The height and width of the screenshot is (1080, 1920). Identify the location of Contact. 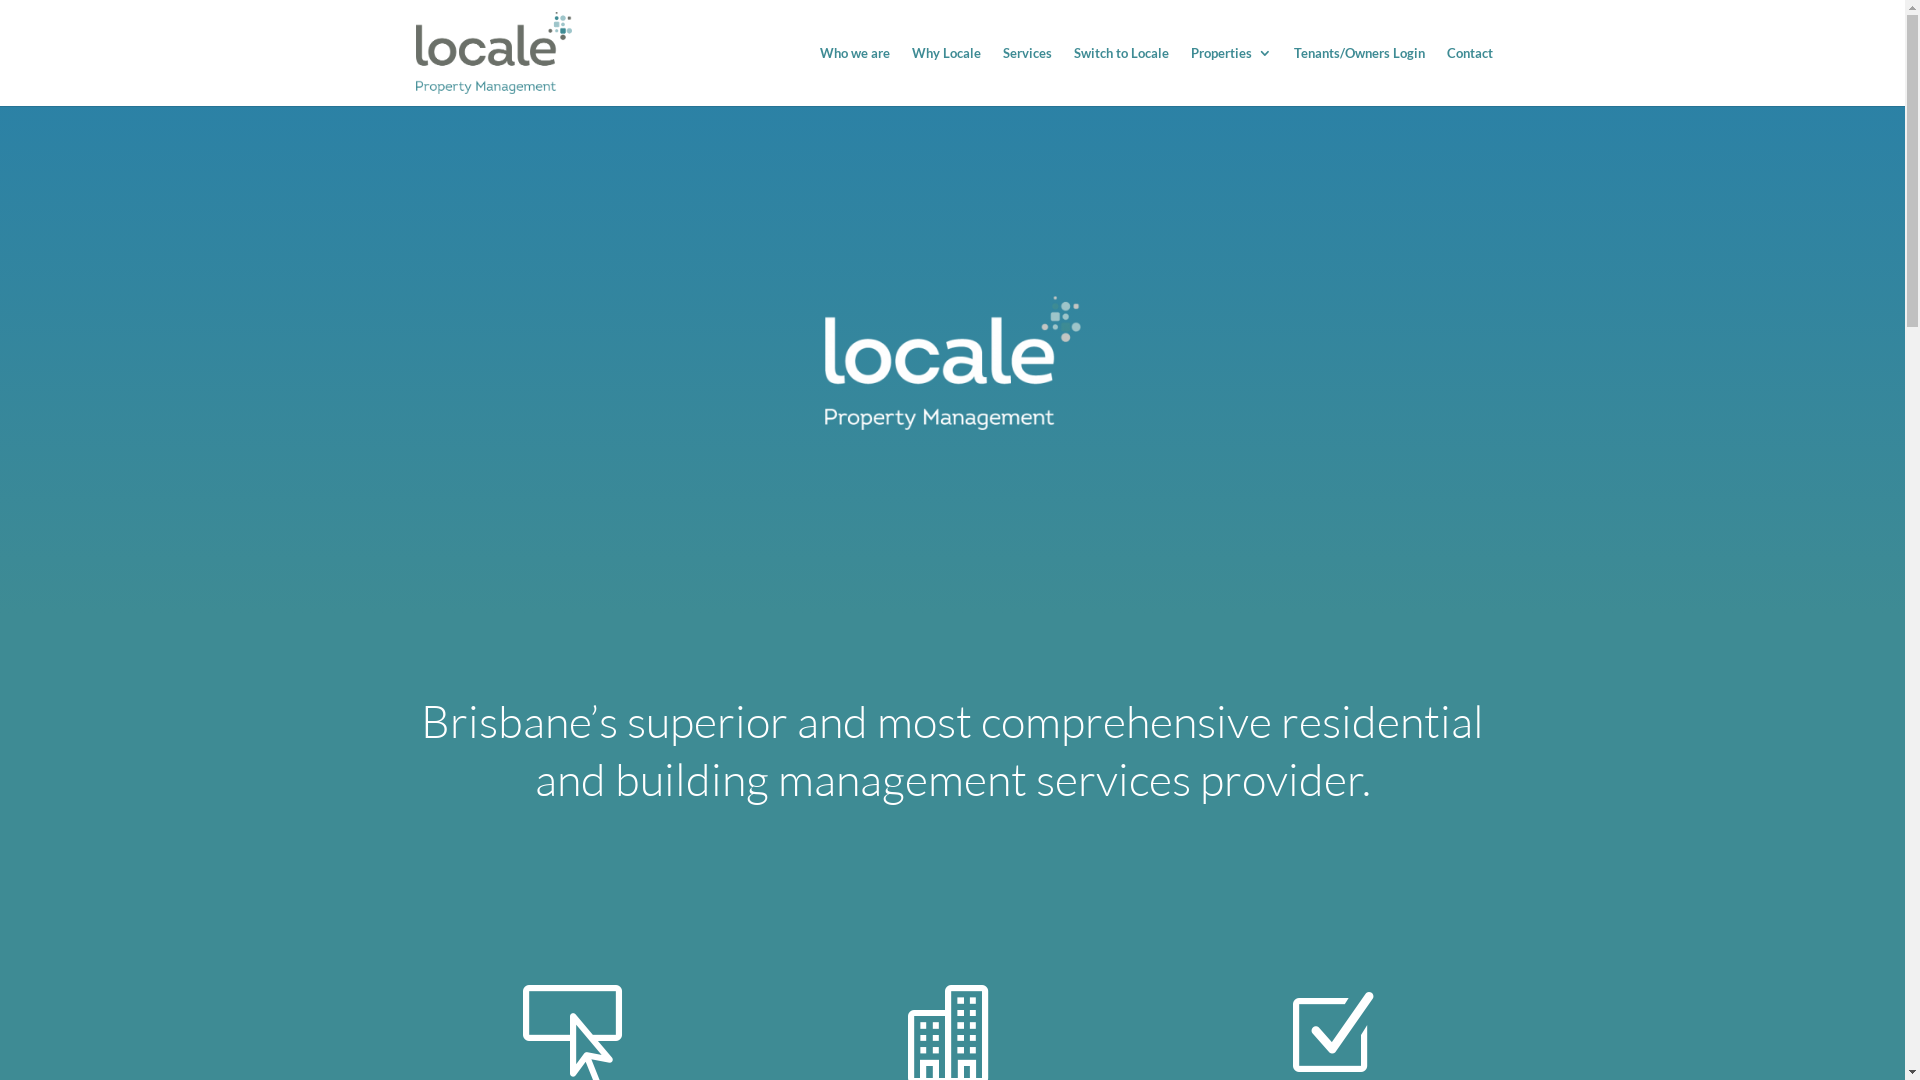
(1469, 76).